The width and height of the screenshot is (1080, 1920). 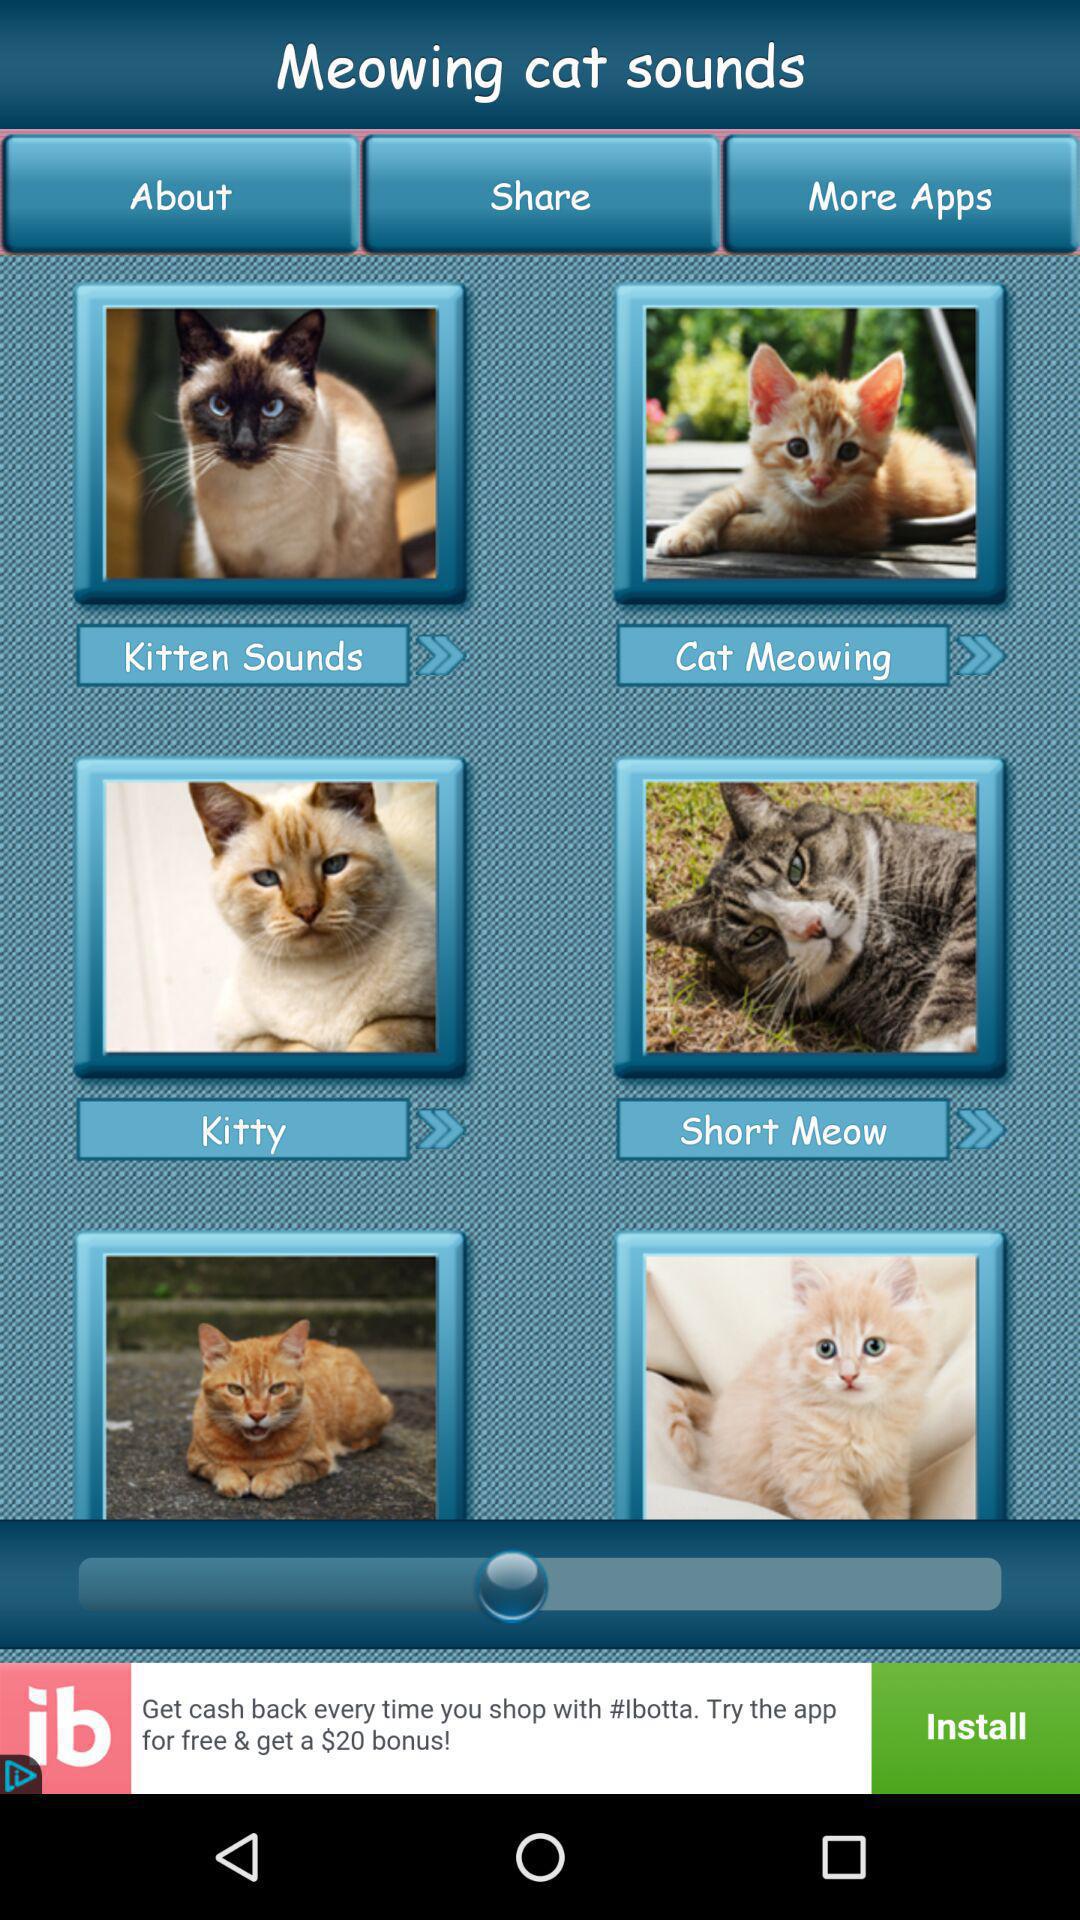 I want to click on launch the about, so click(x=180, y=194).